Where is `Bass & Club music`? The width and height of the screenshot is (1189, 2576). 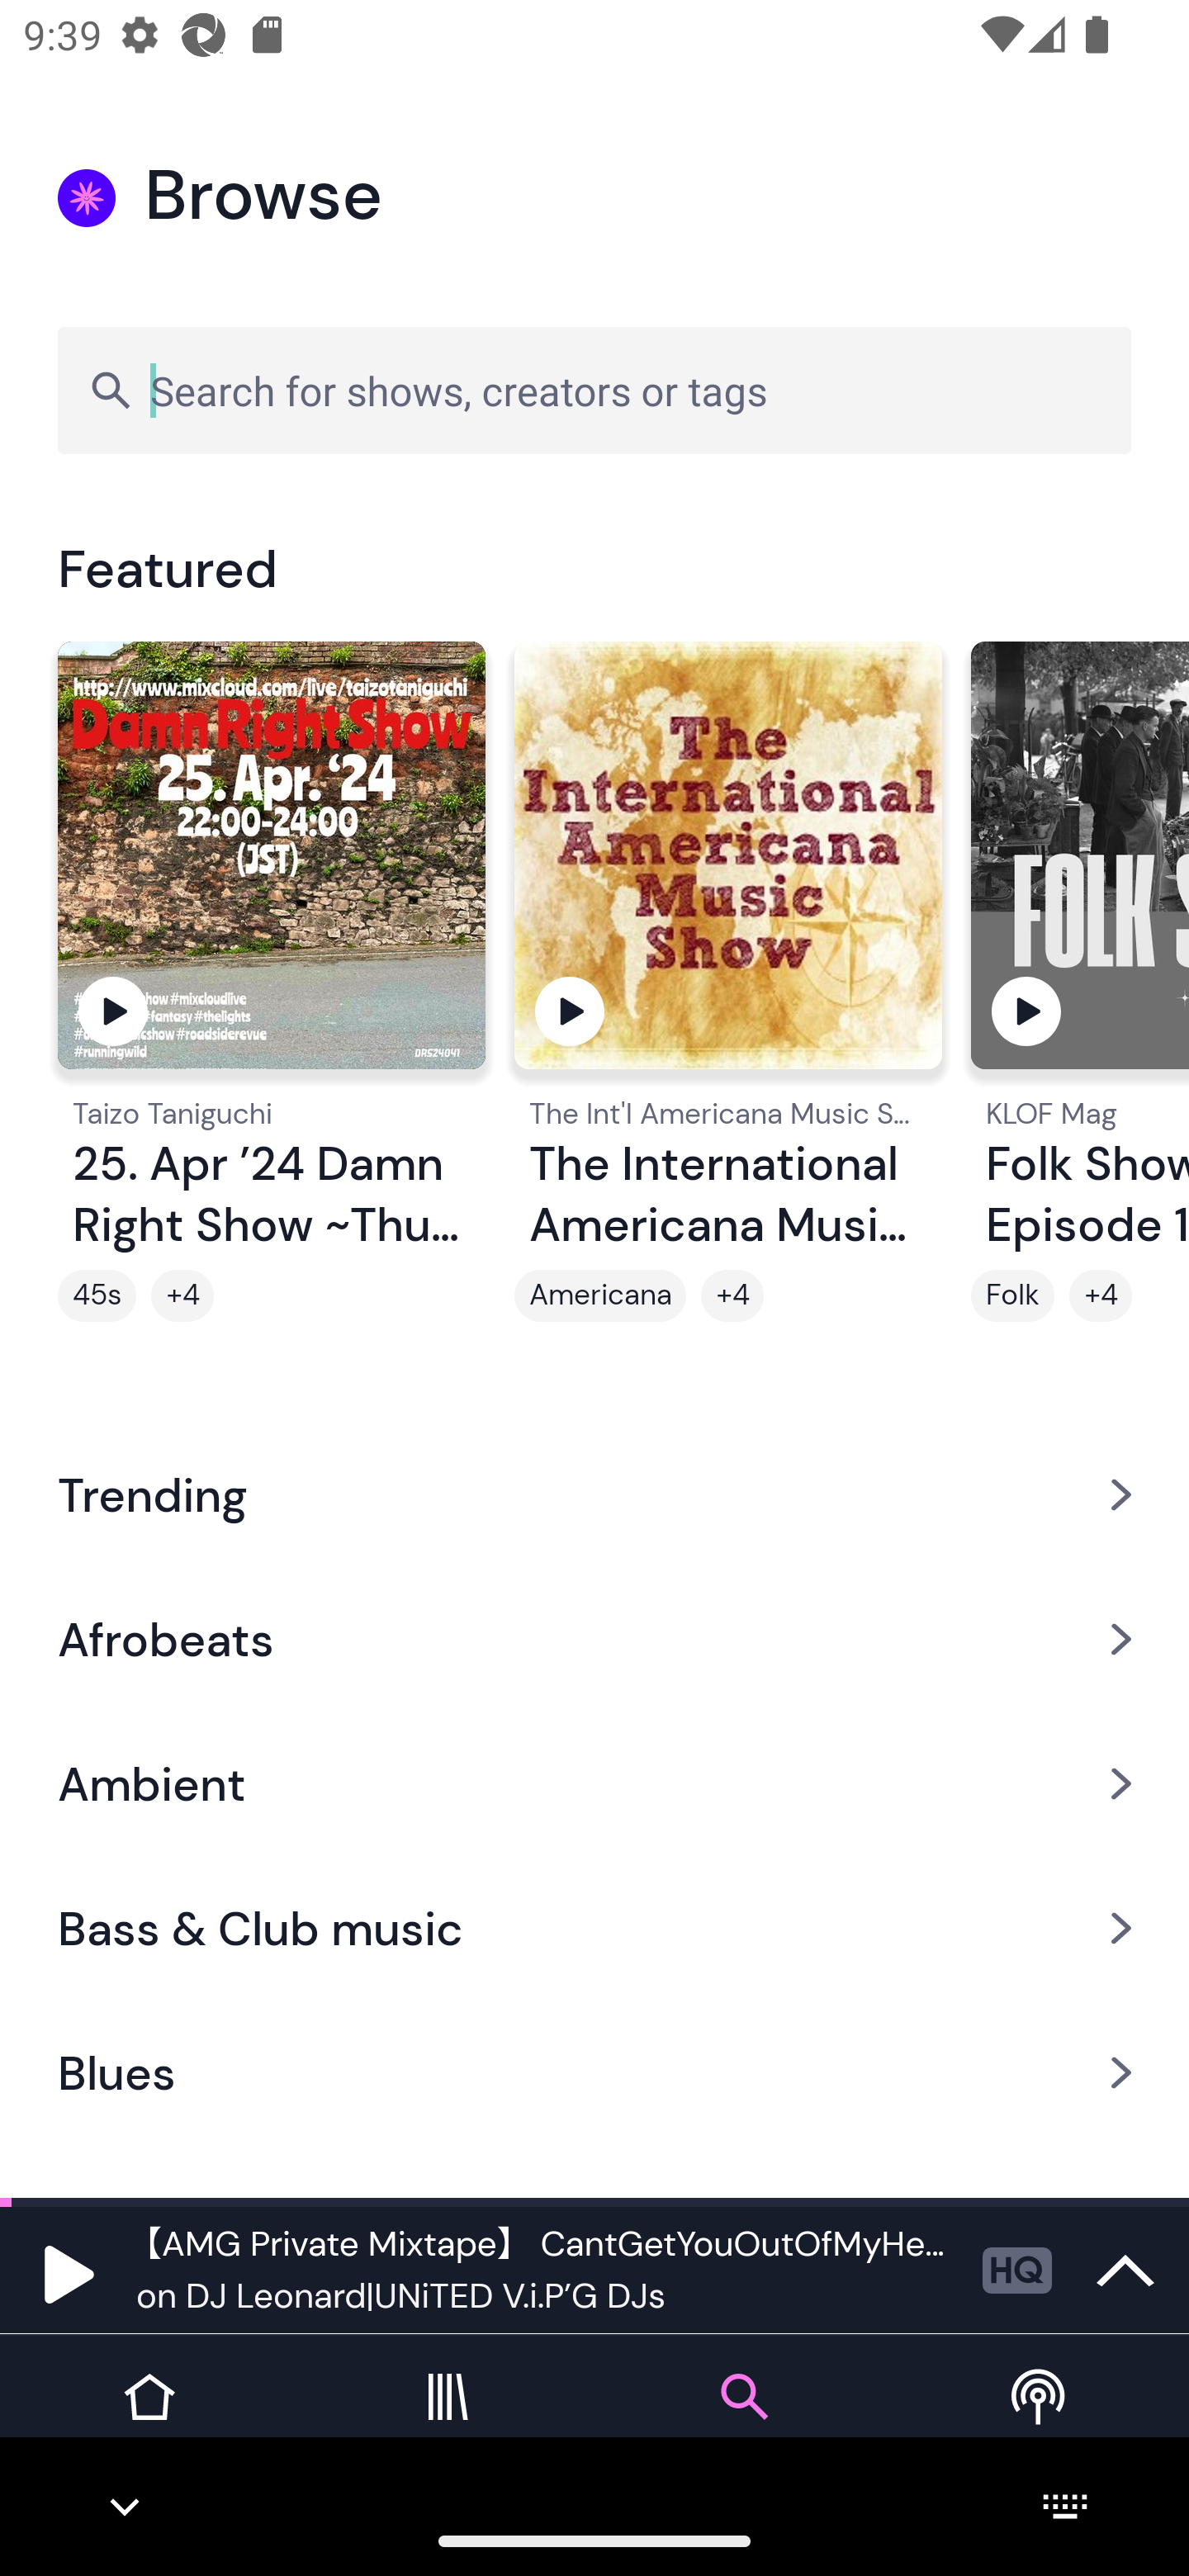 Bass & Club music is located at coordinates (594, 1929).